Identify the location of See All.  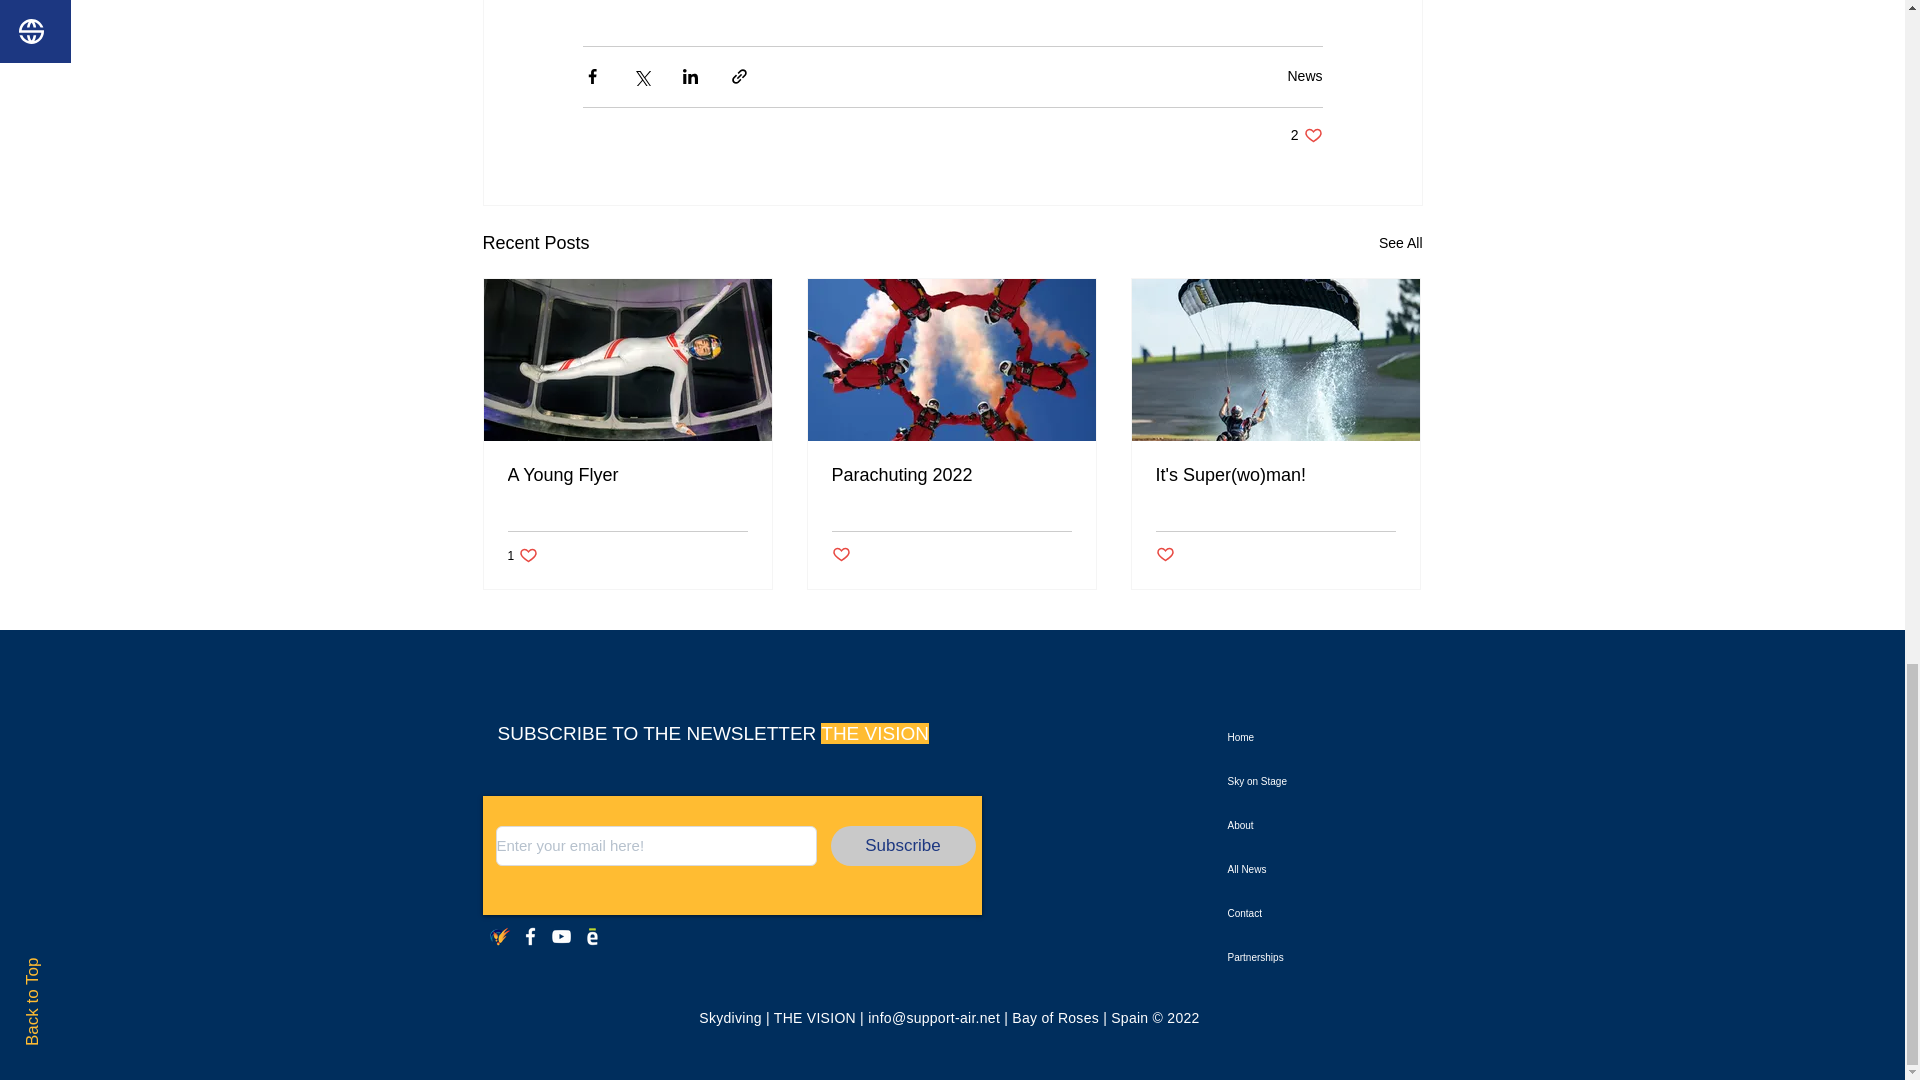
(524, 555).